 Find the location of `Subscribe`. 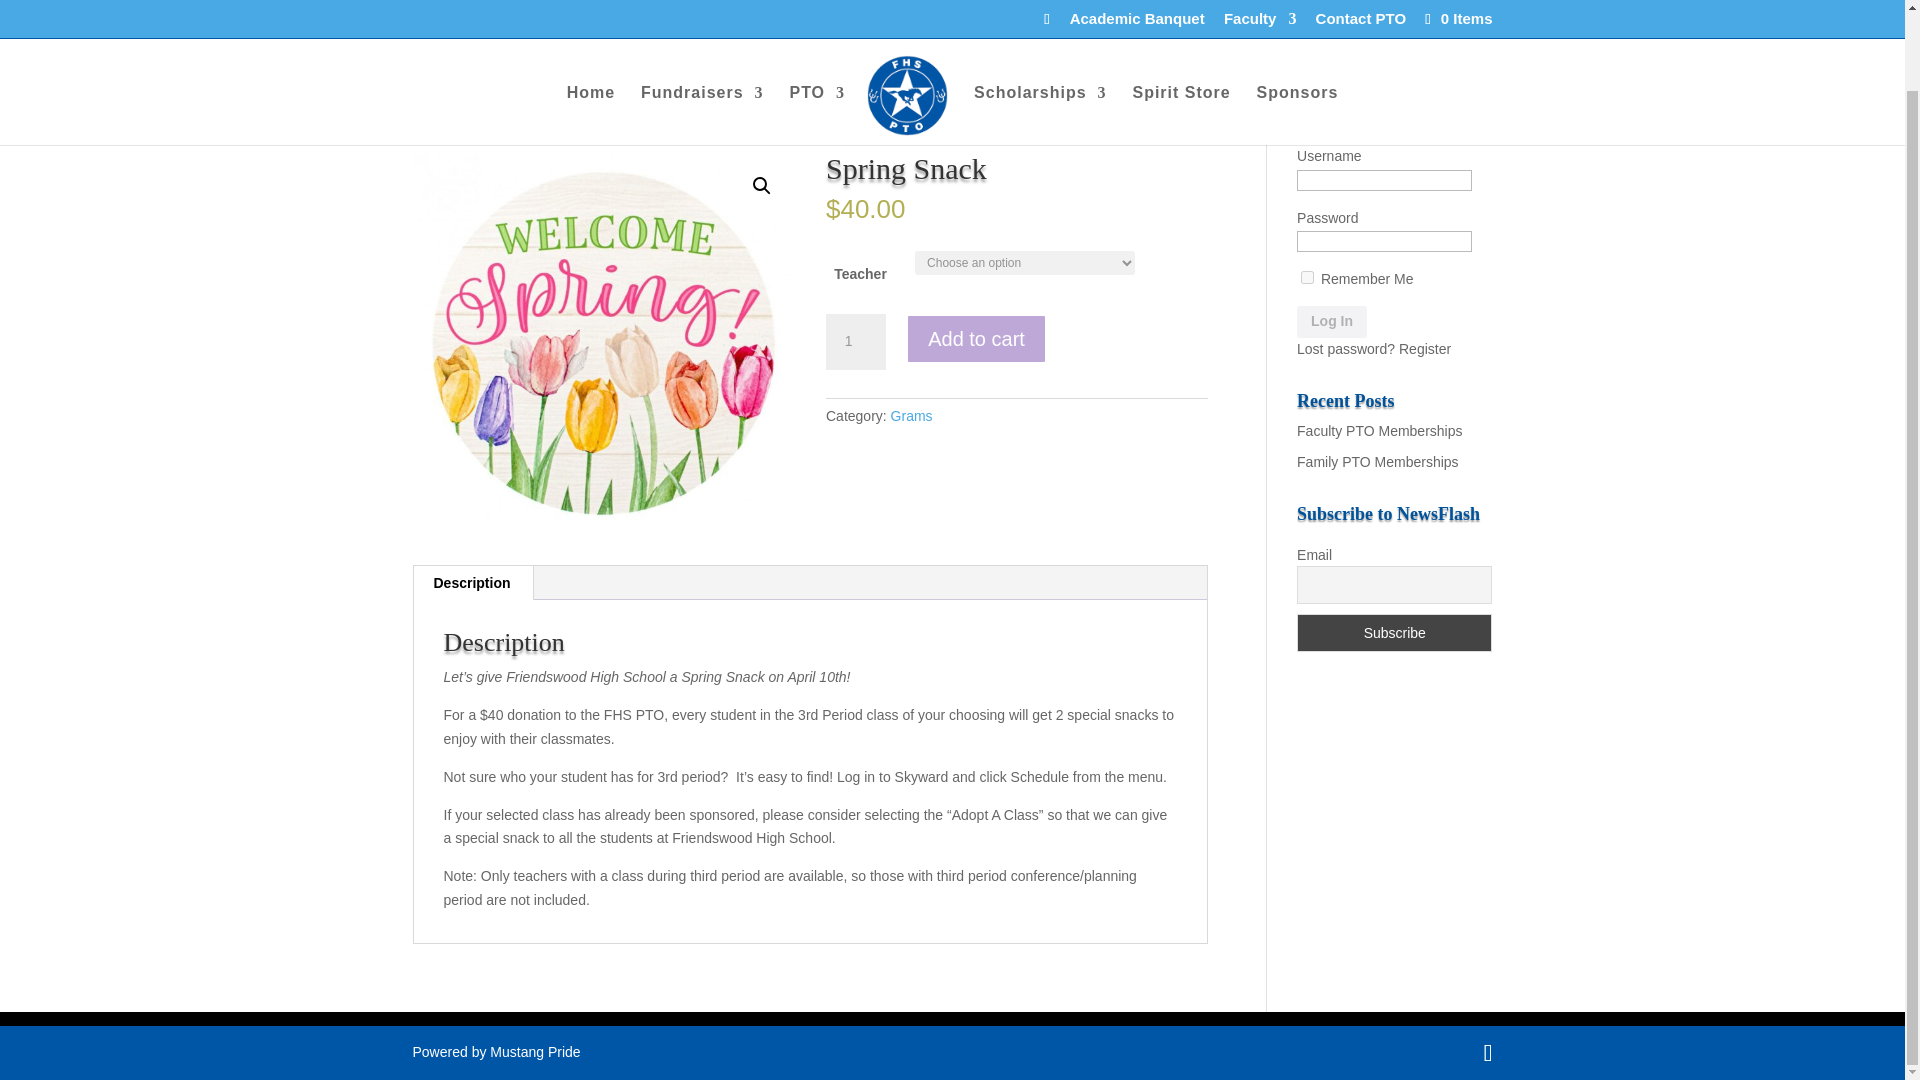

Subscribe is located at coordinates (1394, 633).